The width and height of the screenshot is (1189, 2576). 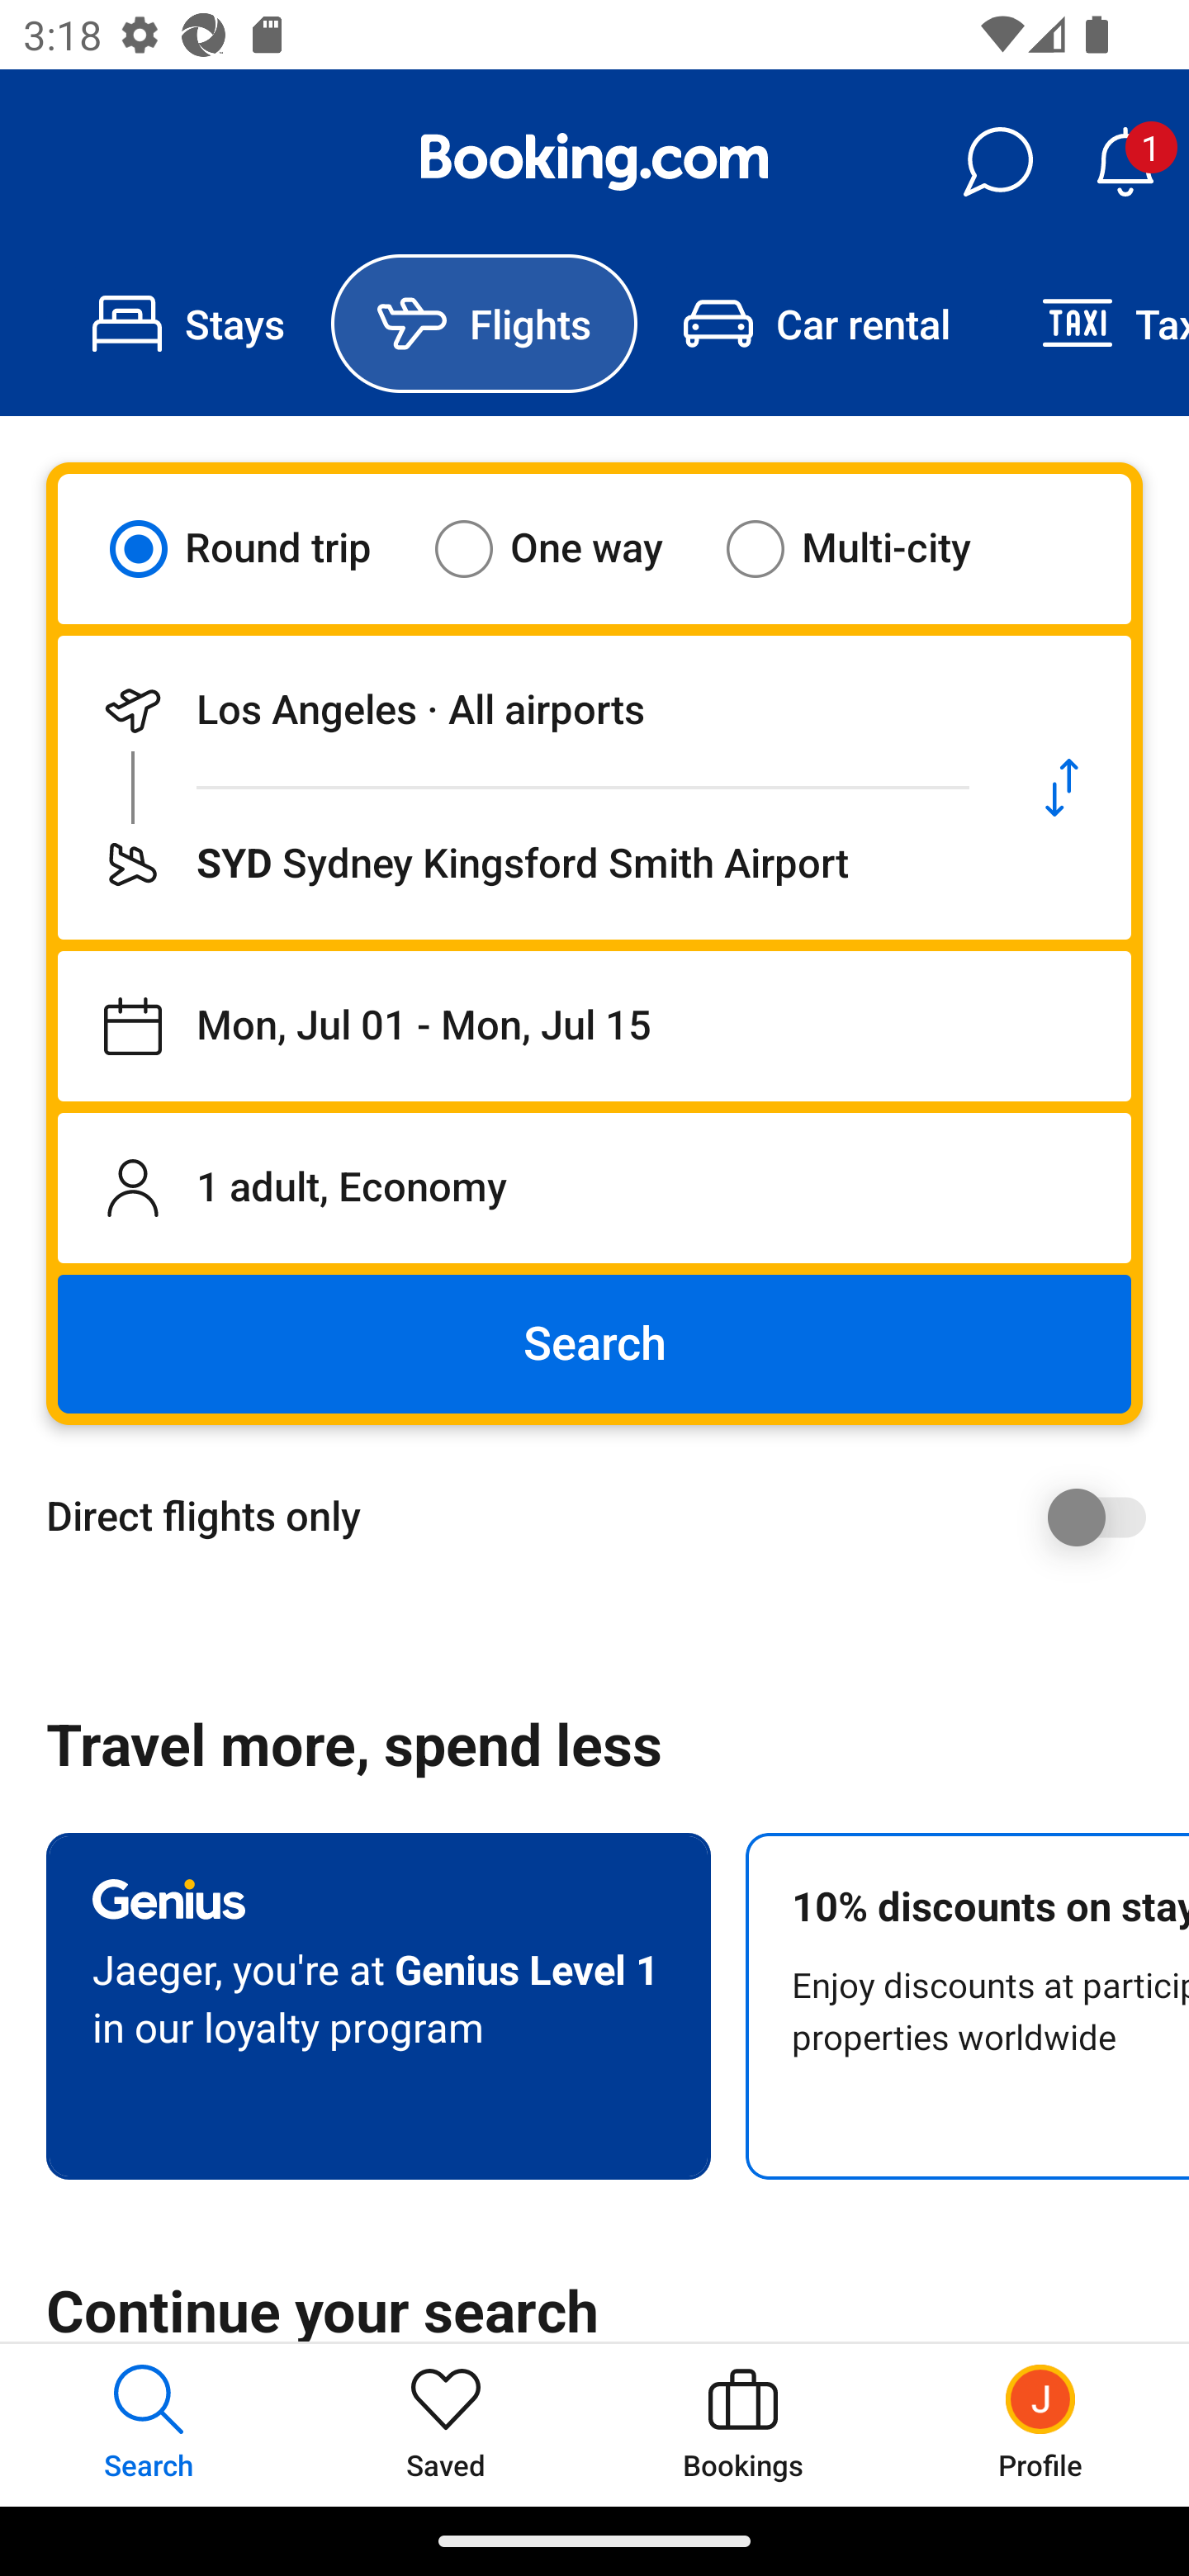 What do you see at coordinates (1062, 788) in the screenshot?
I see `Swap departure location and destination` at bounding box center [1062, 788].